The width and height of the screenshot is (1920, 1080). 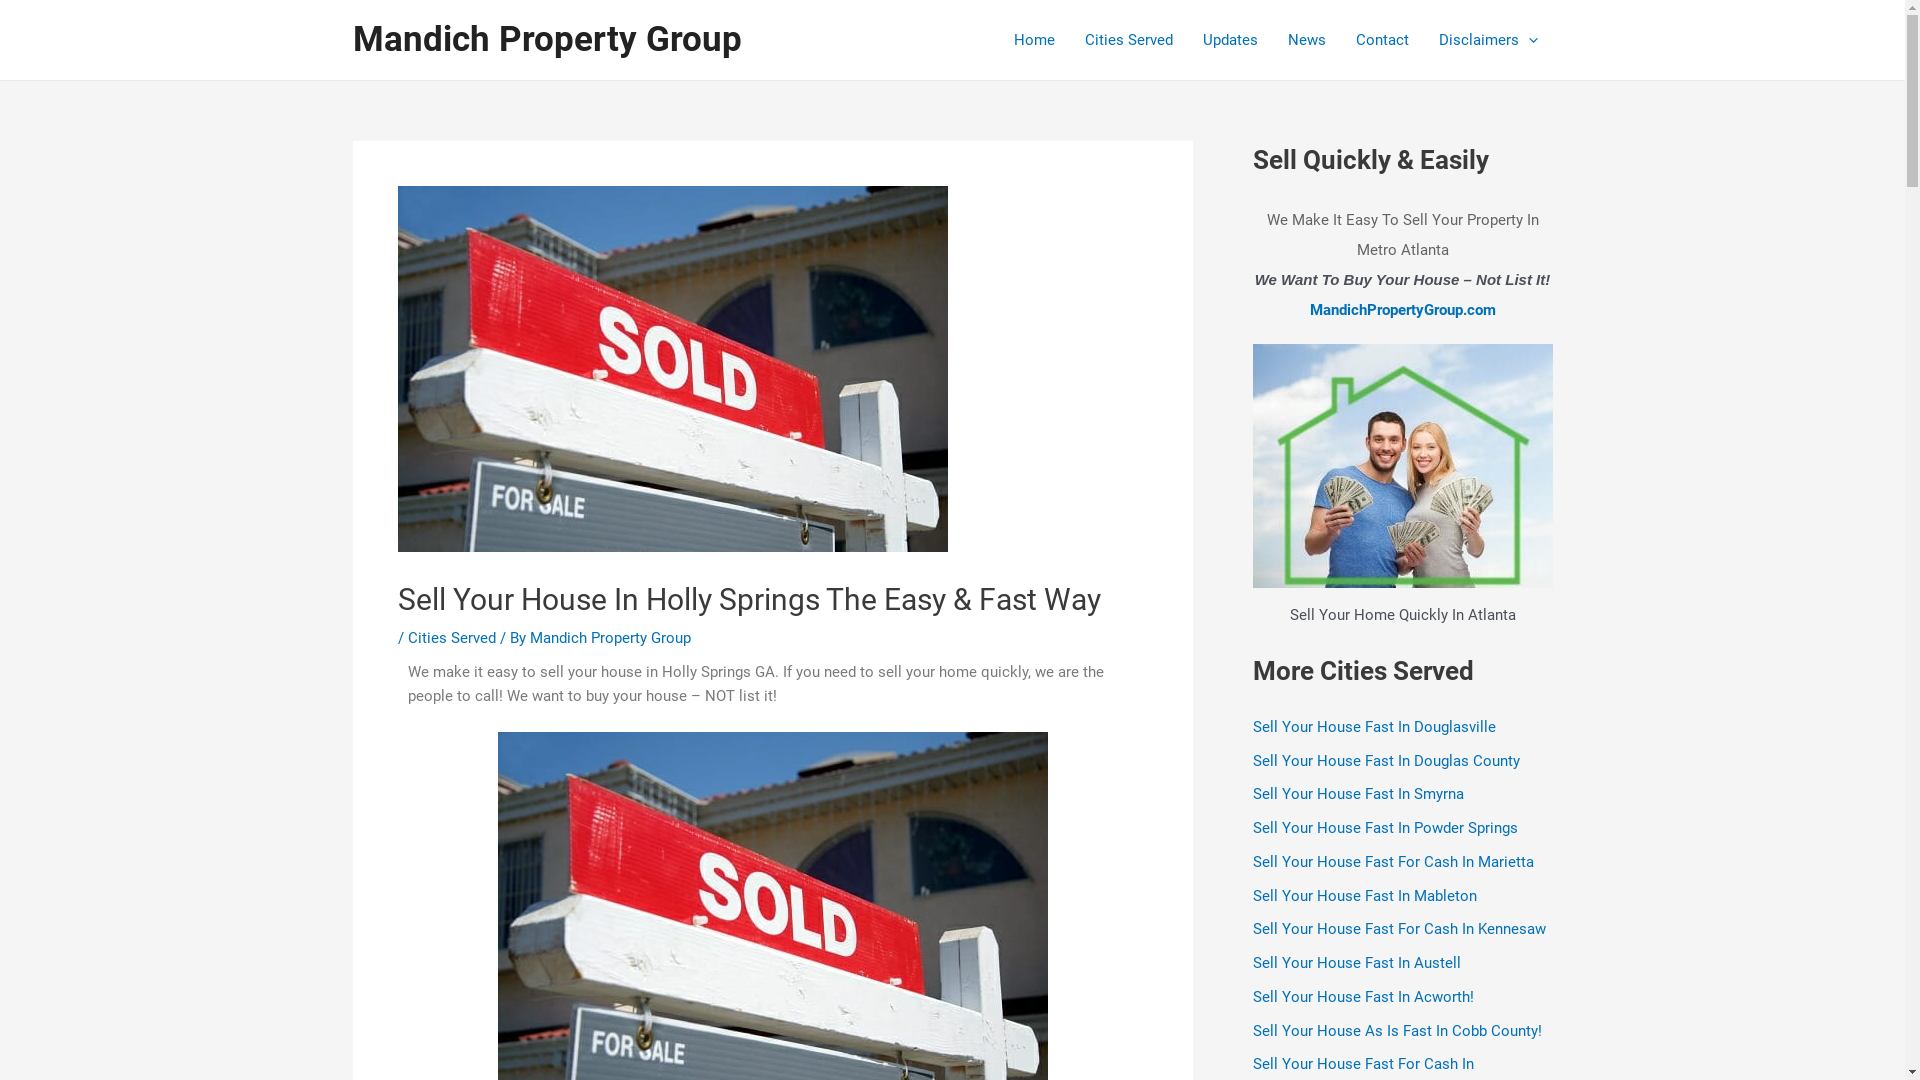 What do you see at coordinates (1306, 40) in the screenshot?
I see `News` at bounding box center [1306, 40].